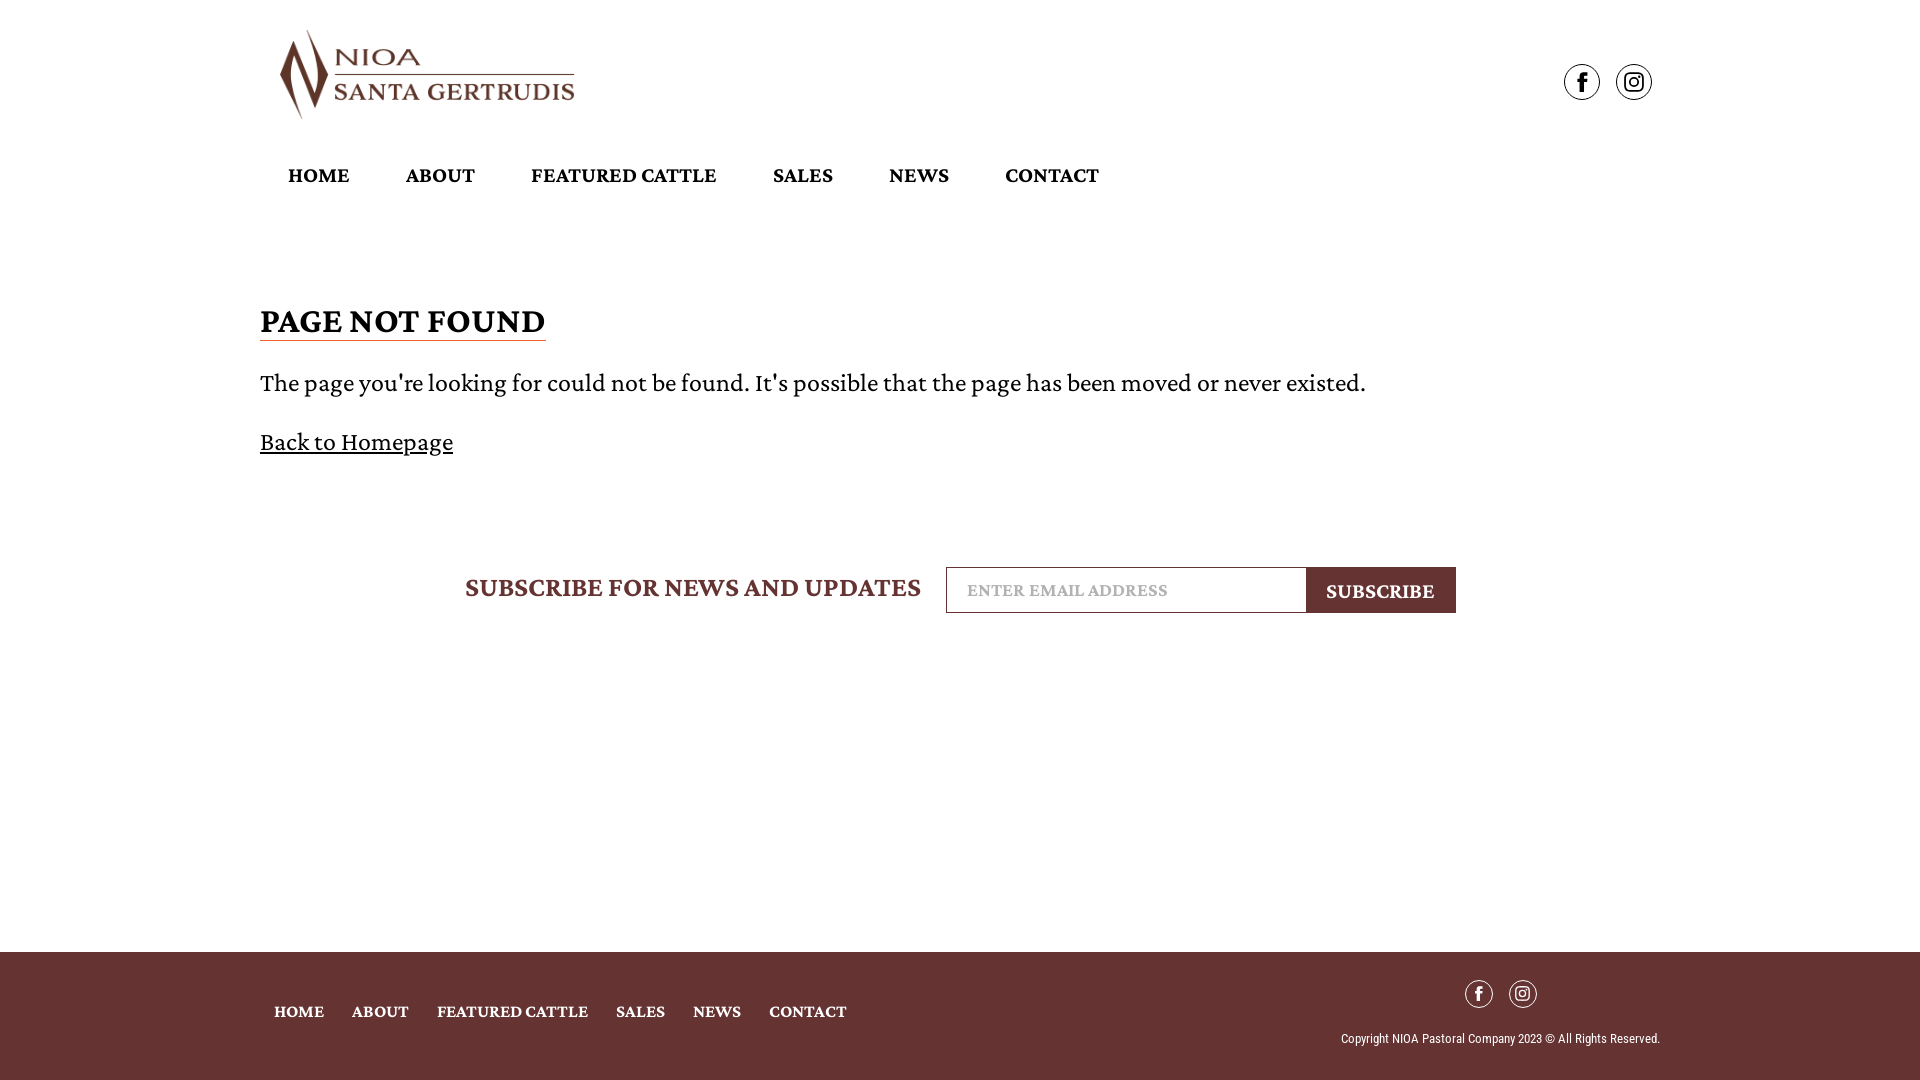  I want to click on ABOUT, so click(440, 176).